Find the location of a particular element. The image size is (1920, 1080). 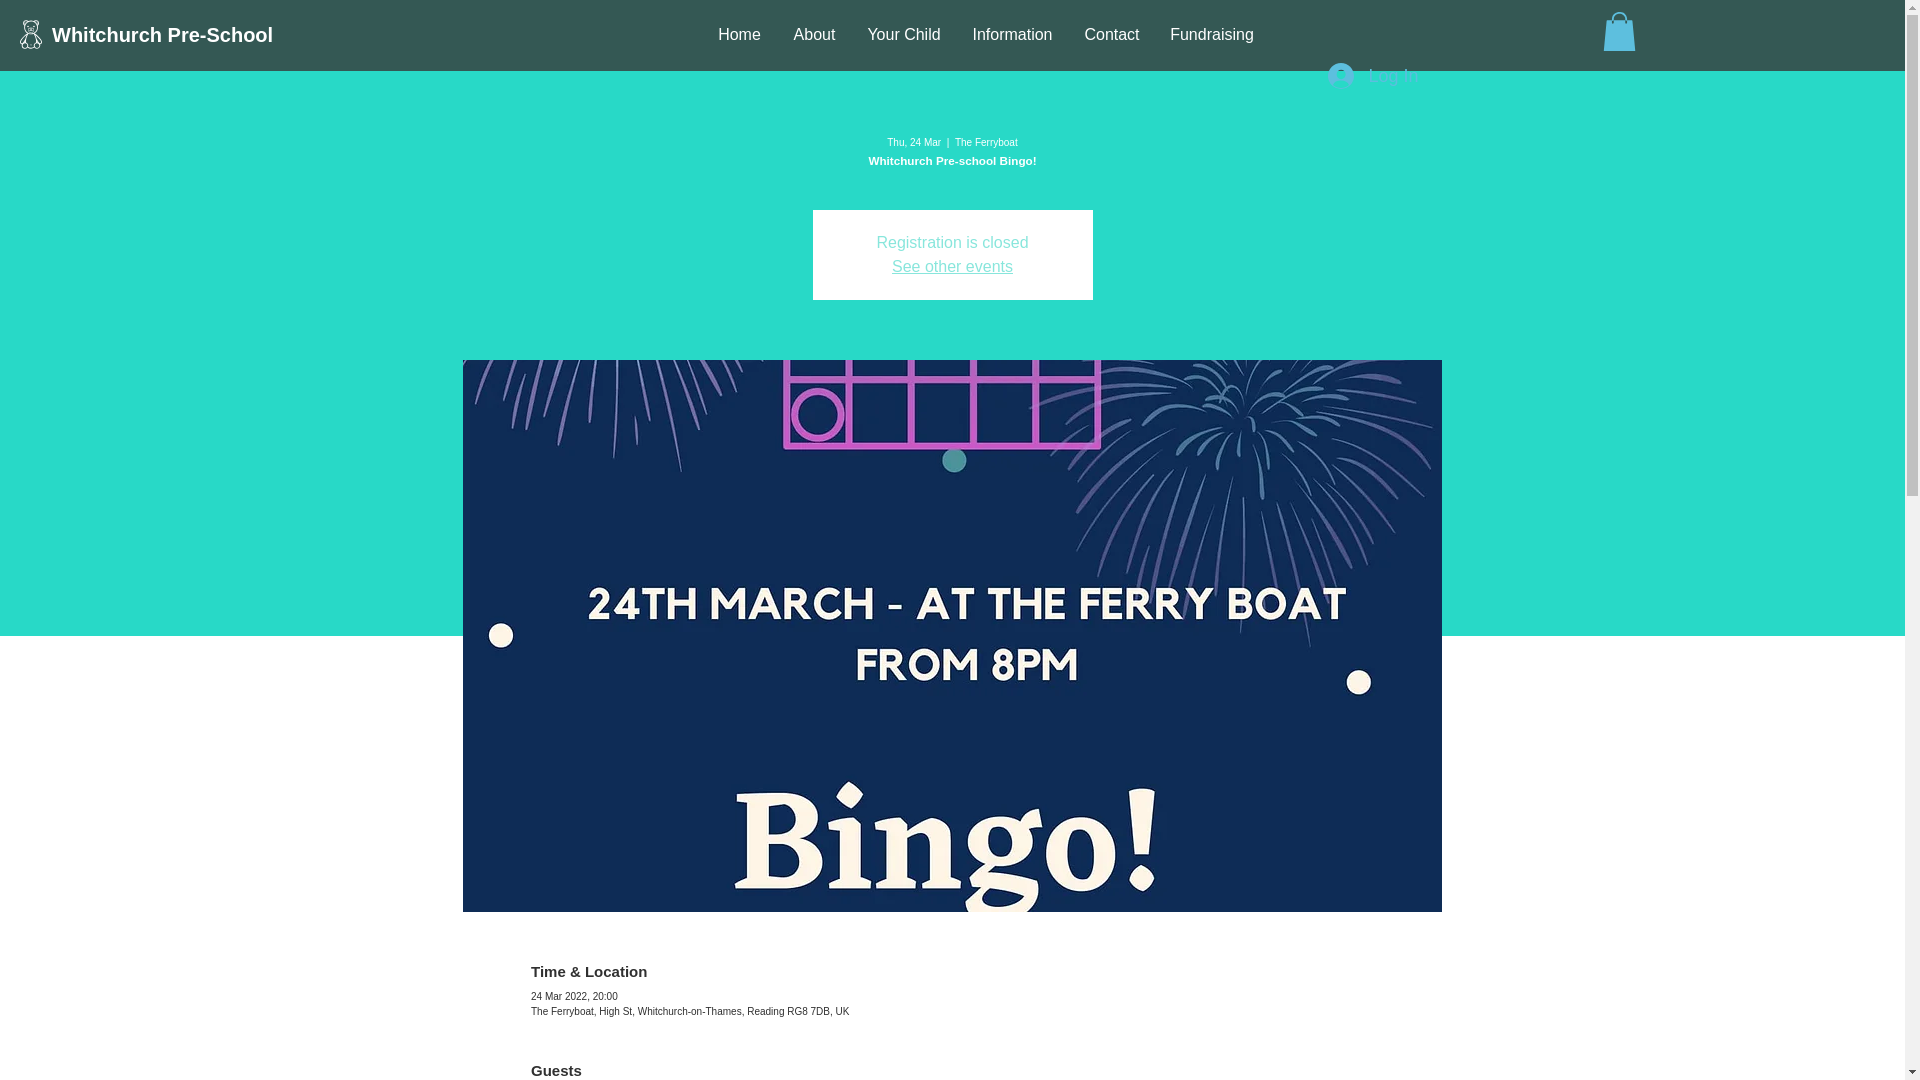

Log In is located at coordinates (1372, 76).